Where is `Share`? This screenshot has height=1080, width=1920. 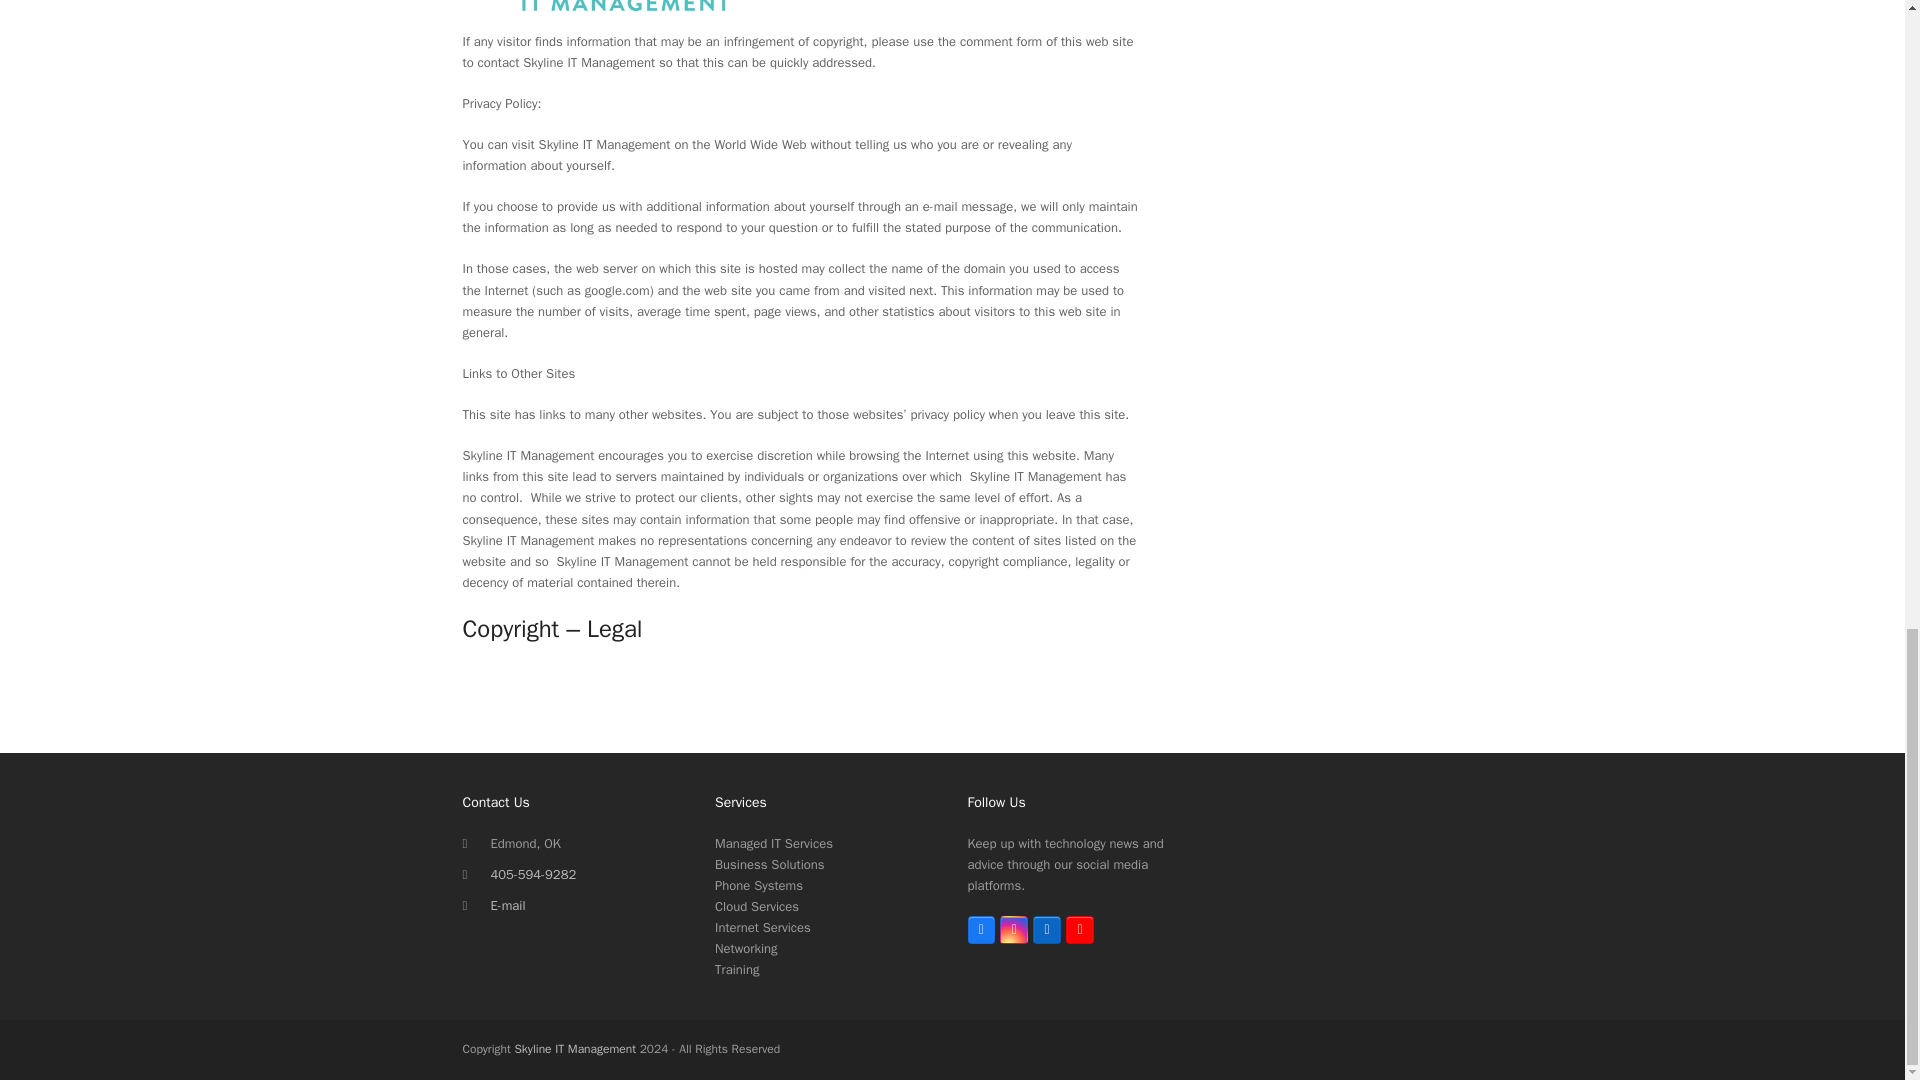
Share is located at coordinates (1316, 701).